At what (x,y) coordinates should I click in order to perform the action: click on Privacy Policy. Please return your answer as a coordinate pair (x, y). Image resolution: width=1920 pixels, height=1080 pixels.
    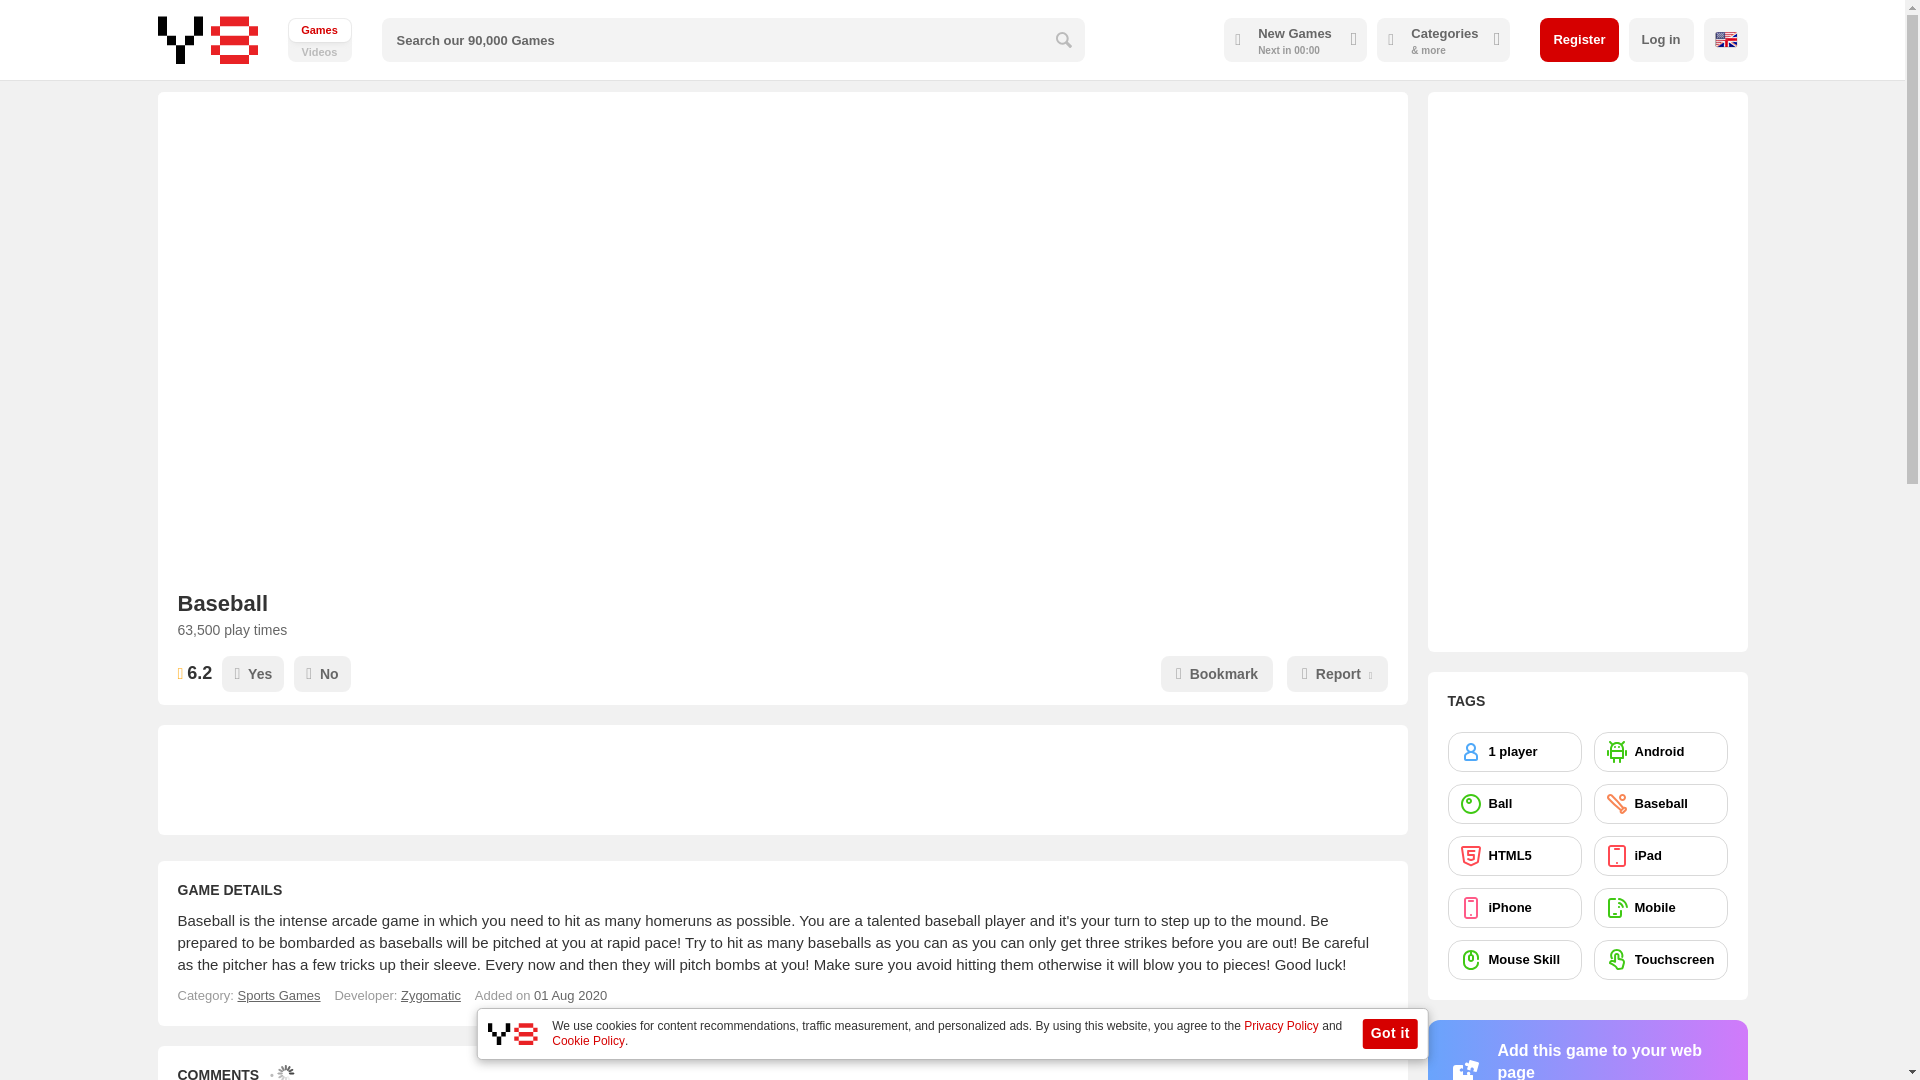
    Looking at the image, I should click on (1282, 1026).